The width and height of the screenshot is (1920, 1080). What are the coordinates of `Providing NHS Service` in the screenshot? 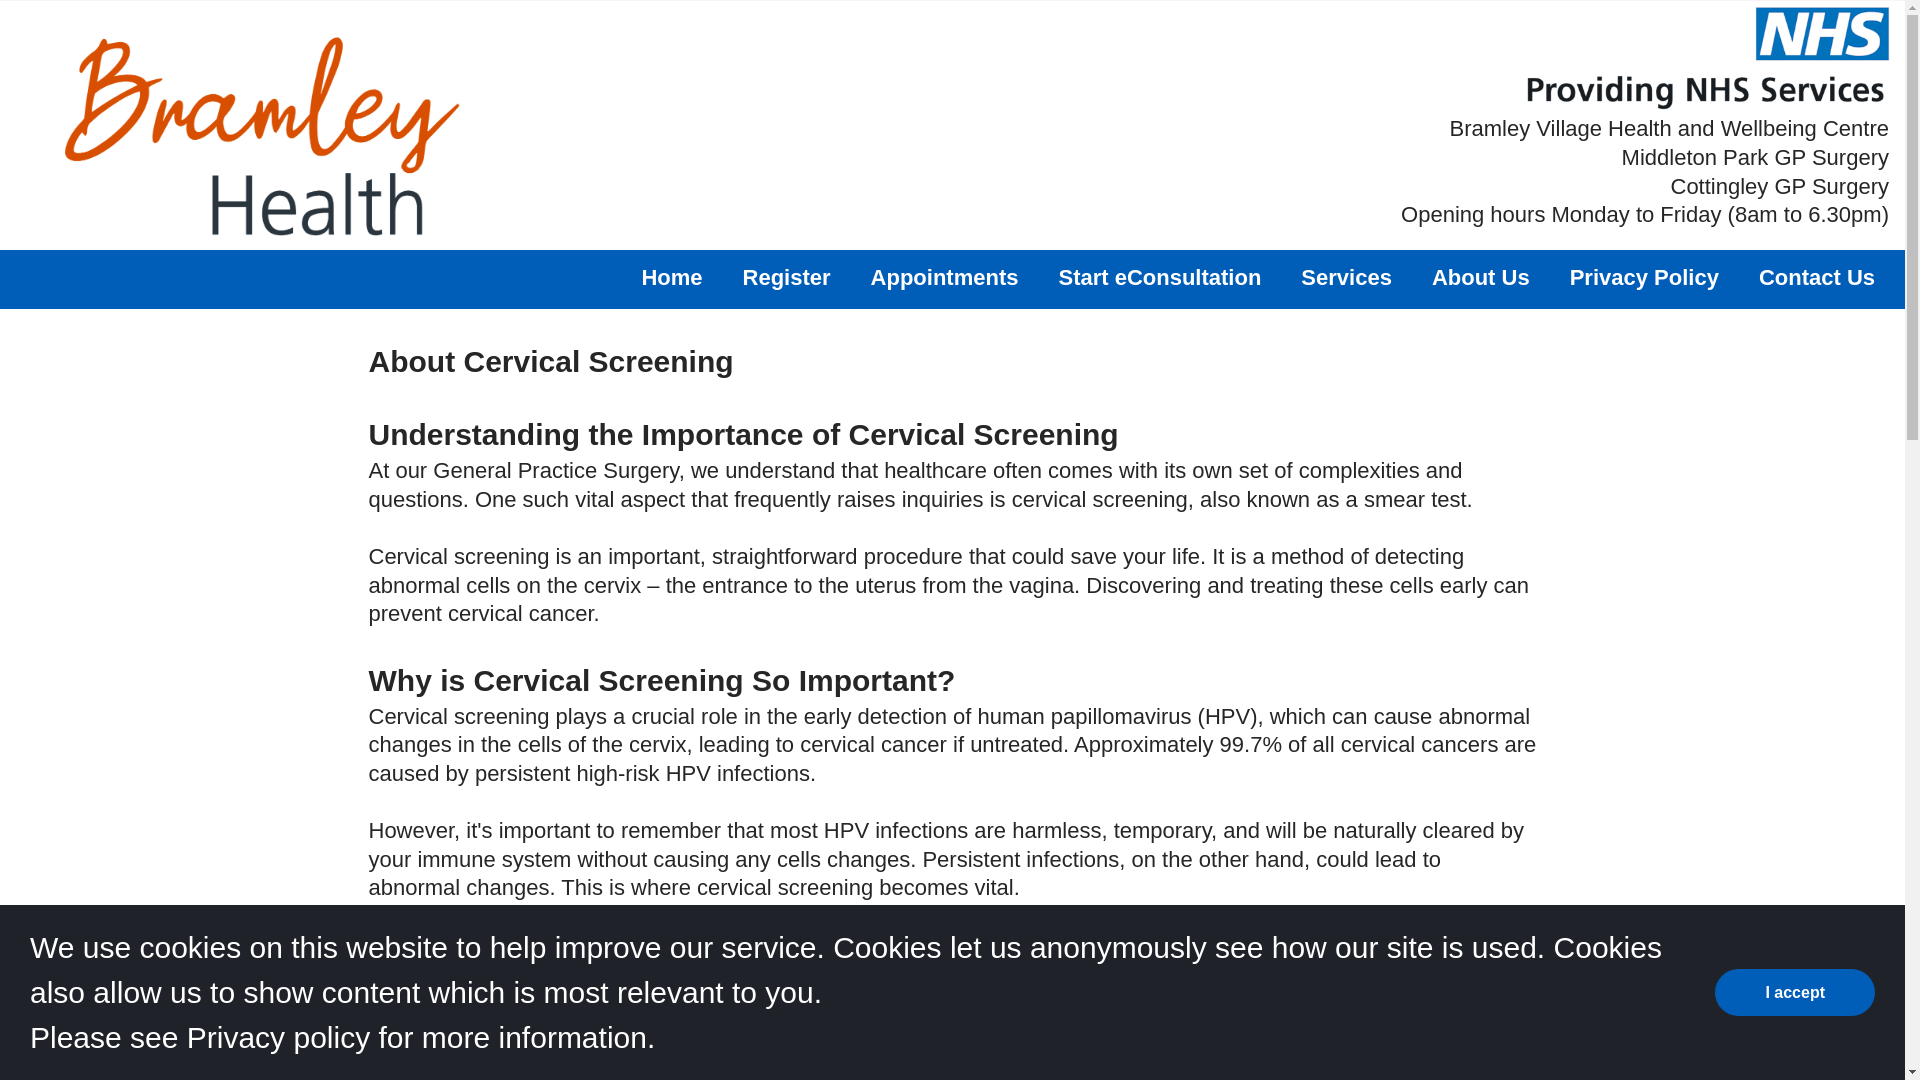 It's located at (1706, 58).